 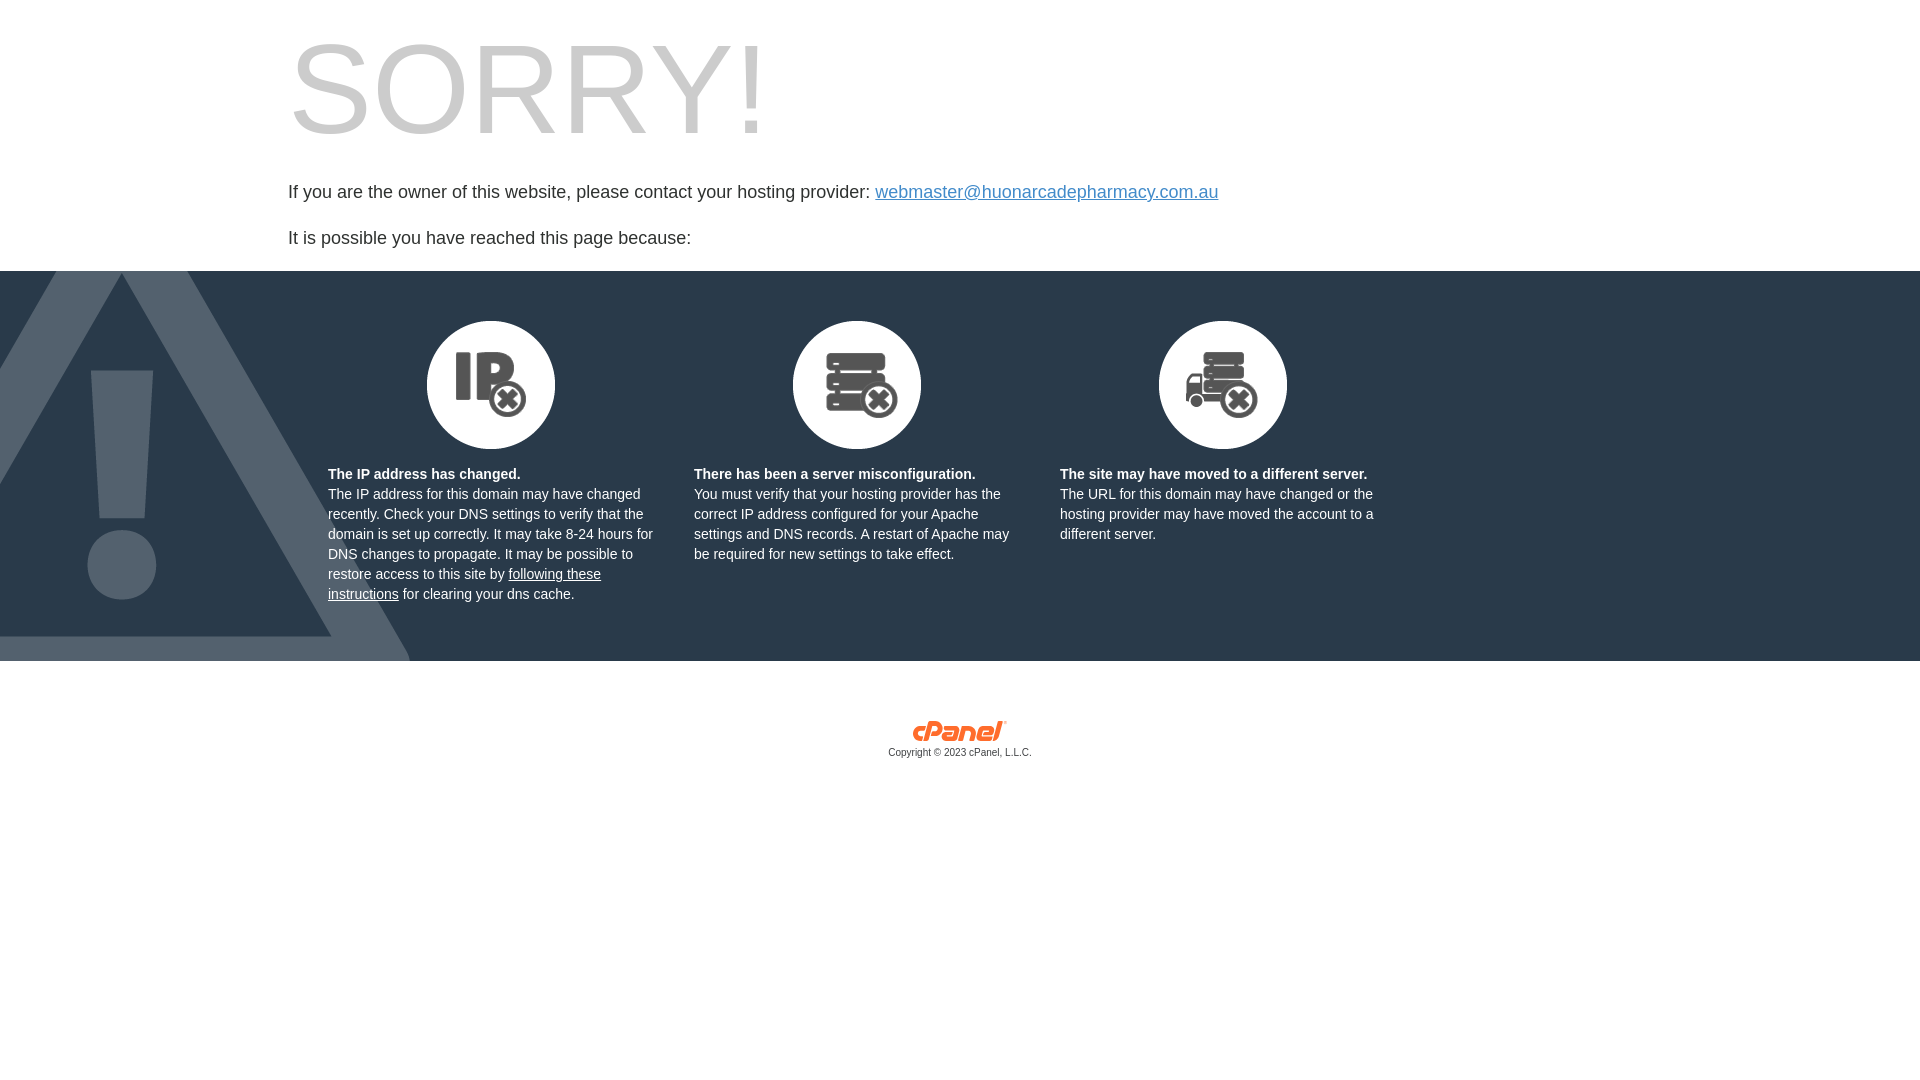 What do you see at coordinates (1046, 192) in the screenshot?
I see `webmaster@huonarcadepharmacy.com.au` at bounding box center [1046, 192].